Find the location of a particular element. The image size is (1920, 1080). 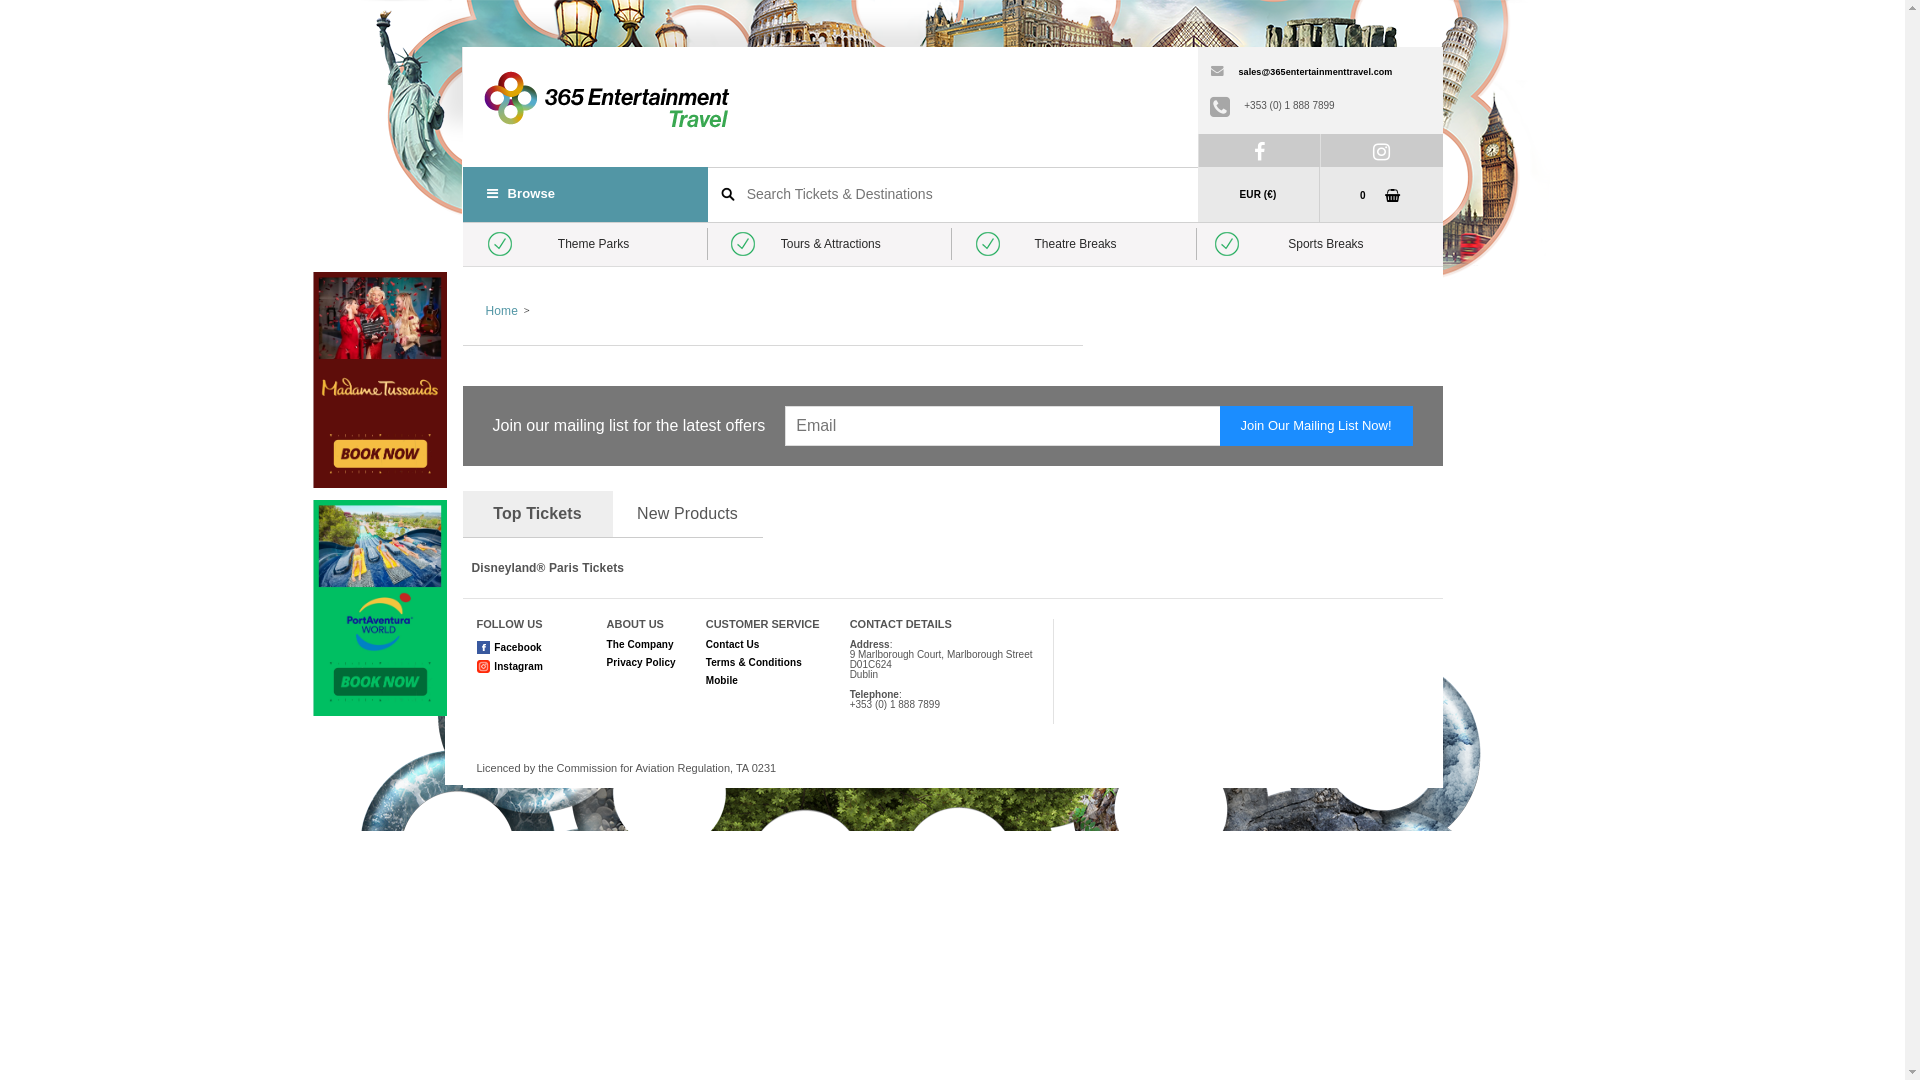

The Company is located at coordinates (640, 644).